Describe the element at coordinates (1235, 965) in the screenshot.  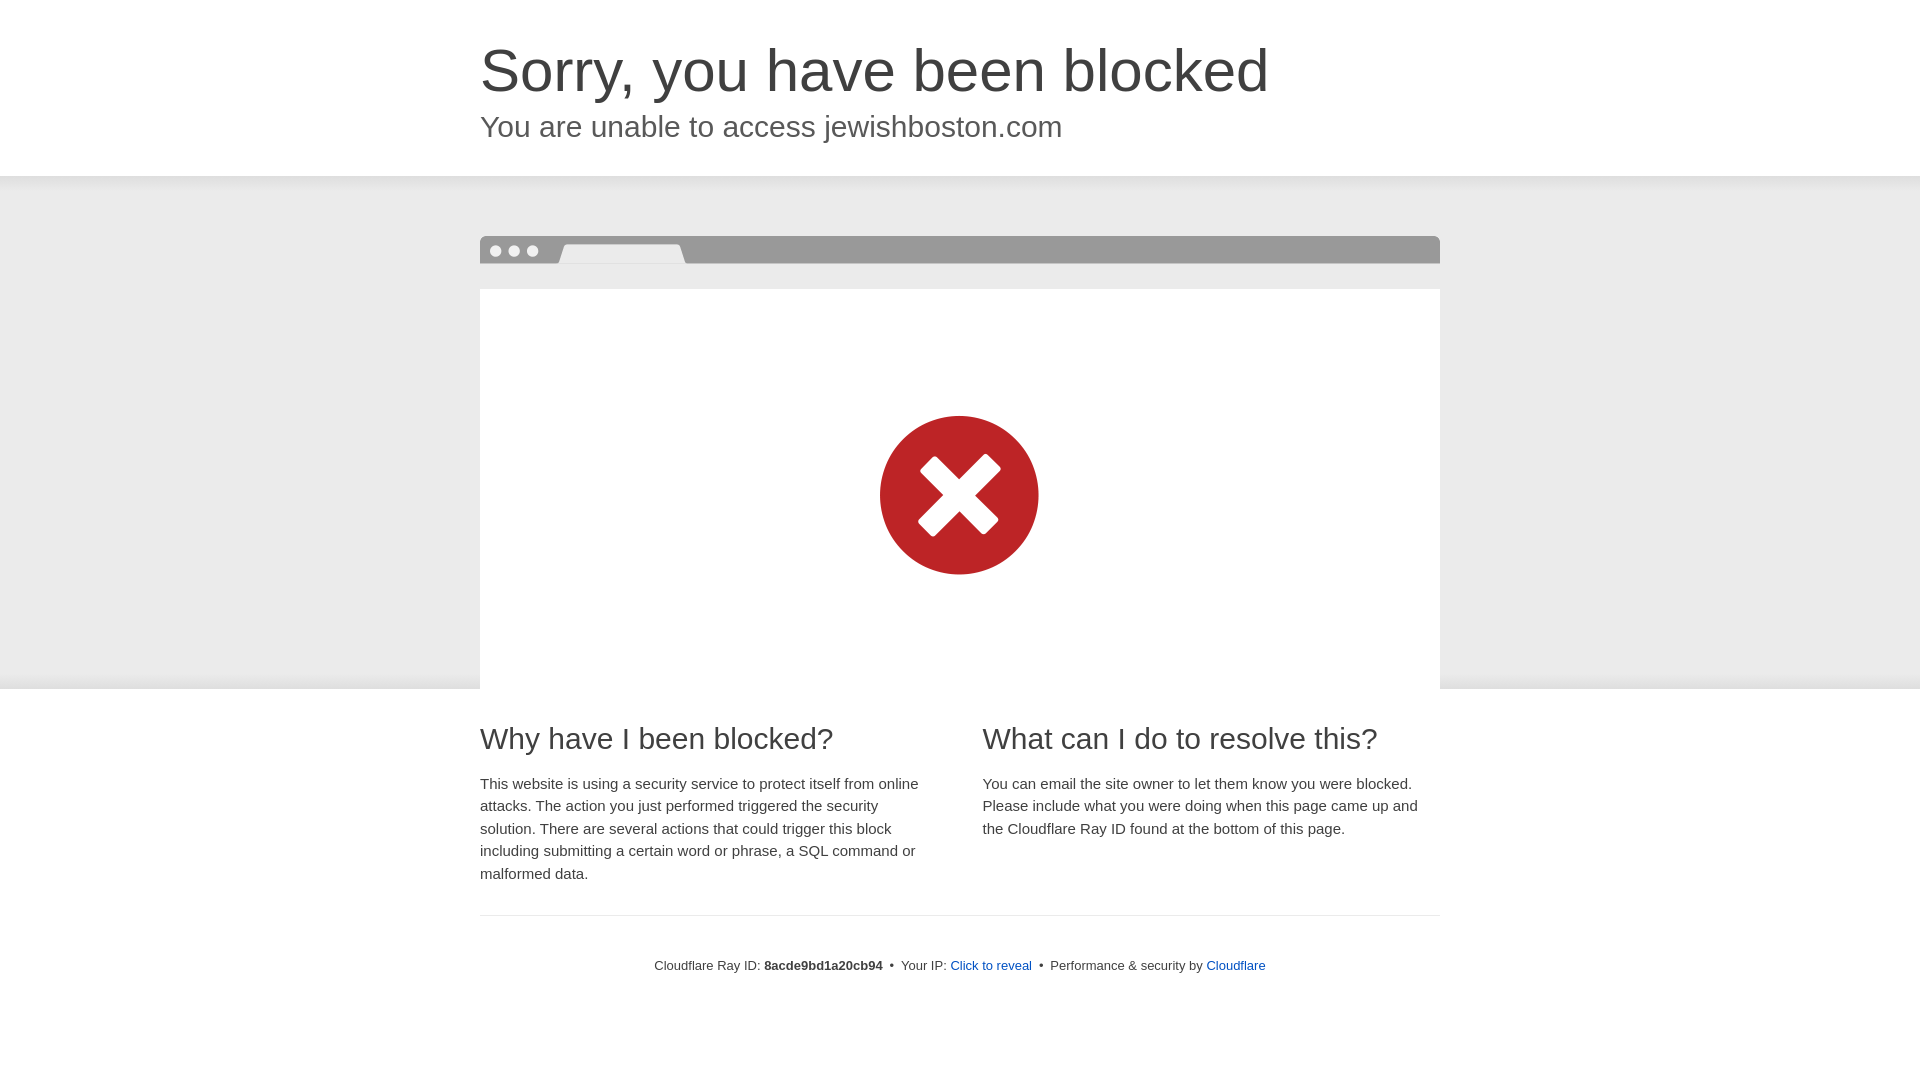
I see `Cloudflare` at that location.